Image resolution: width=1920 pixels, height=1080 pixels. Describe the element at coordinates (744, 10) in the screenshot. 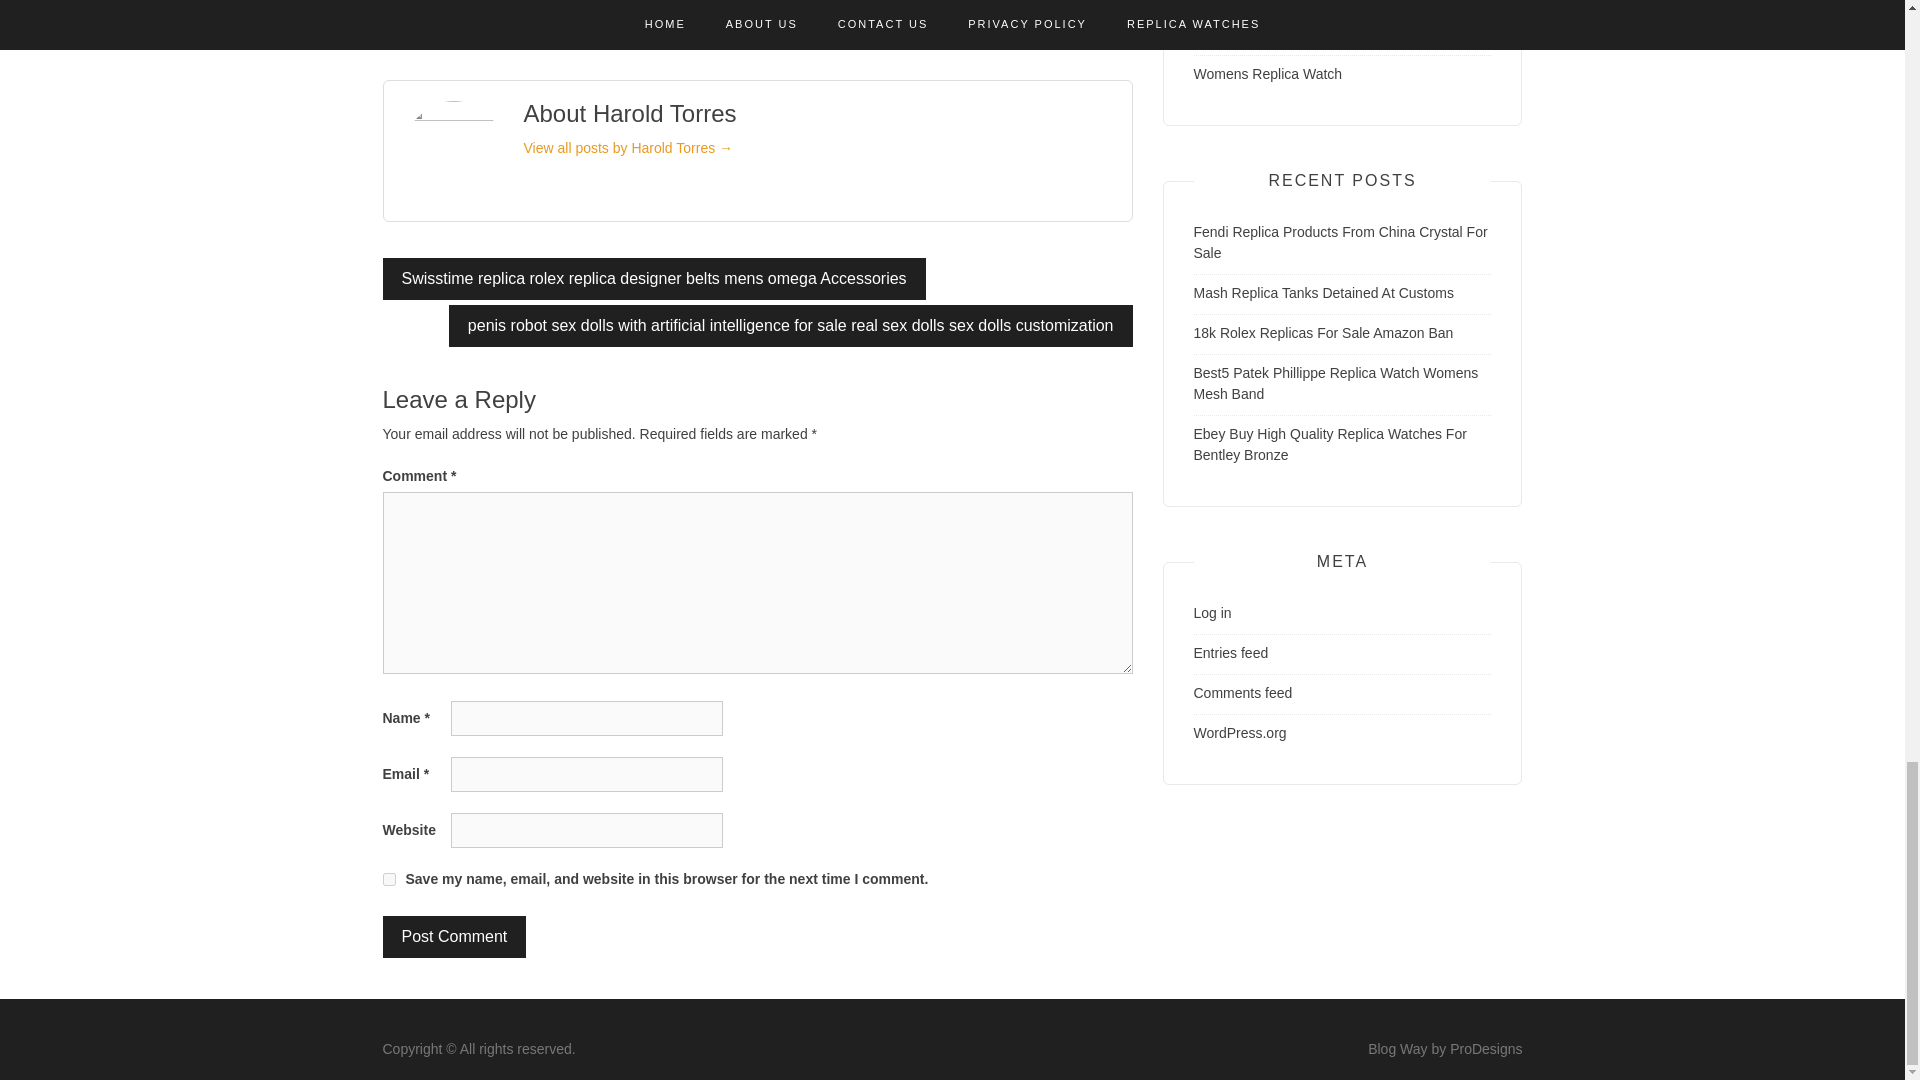

I see `Building On Top Of Tag Monaco Replica Cheap In Tokyo` at that location.